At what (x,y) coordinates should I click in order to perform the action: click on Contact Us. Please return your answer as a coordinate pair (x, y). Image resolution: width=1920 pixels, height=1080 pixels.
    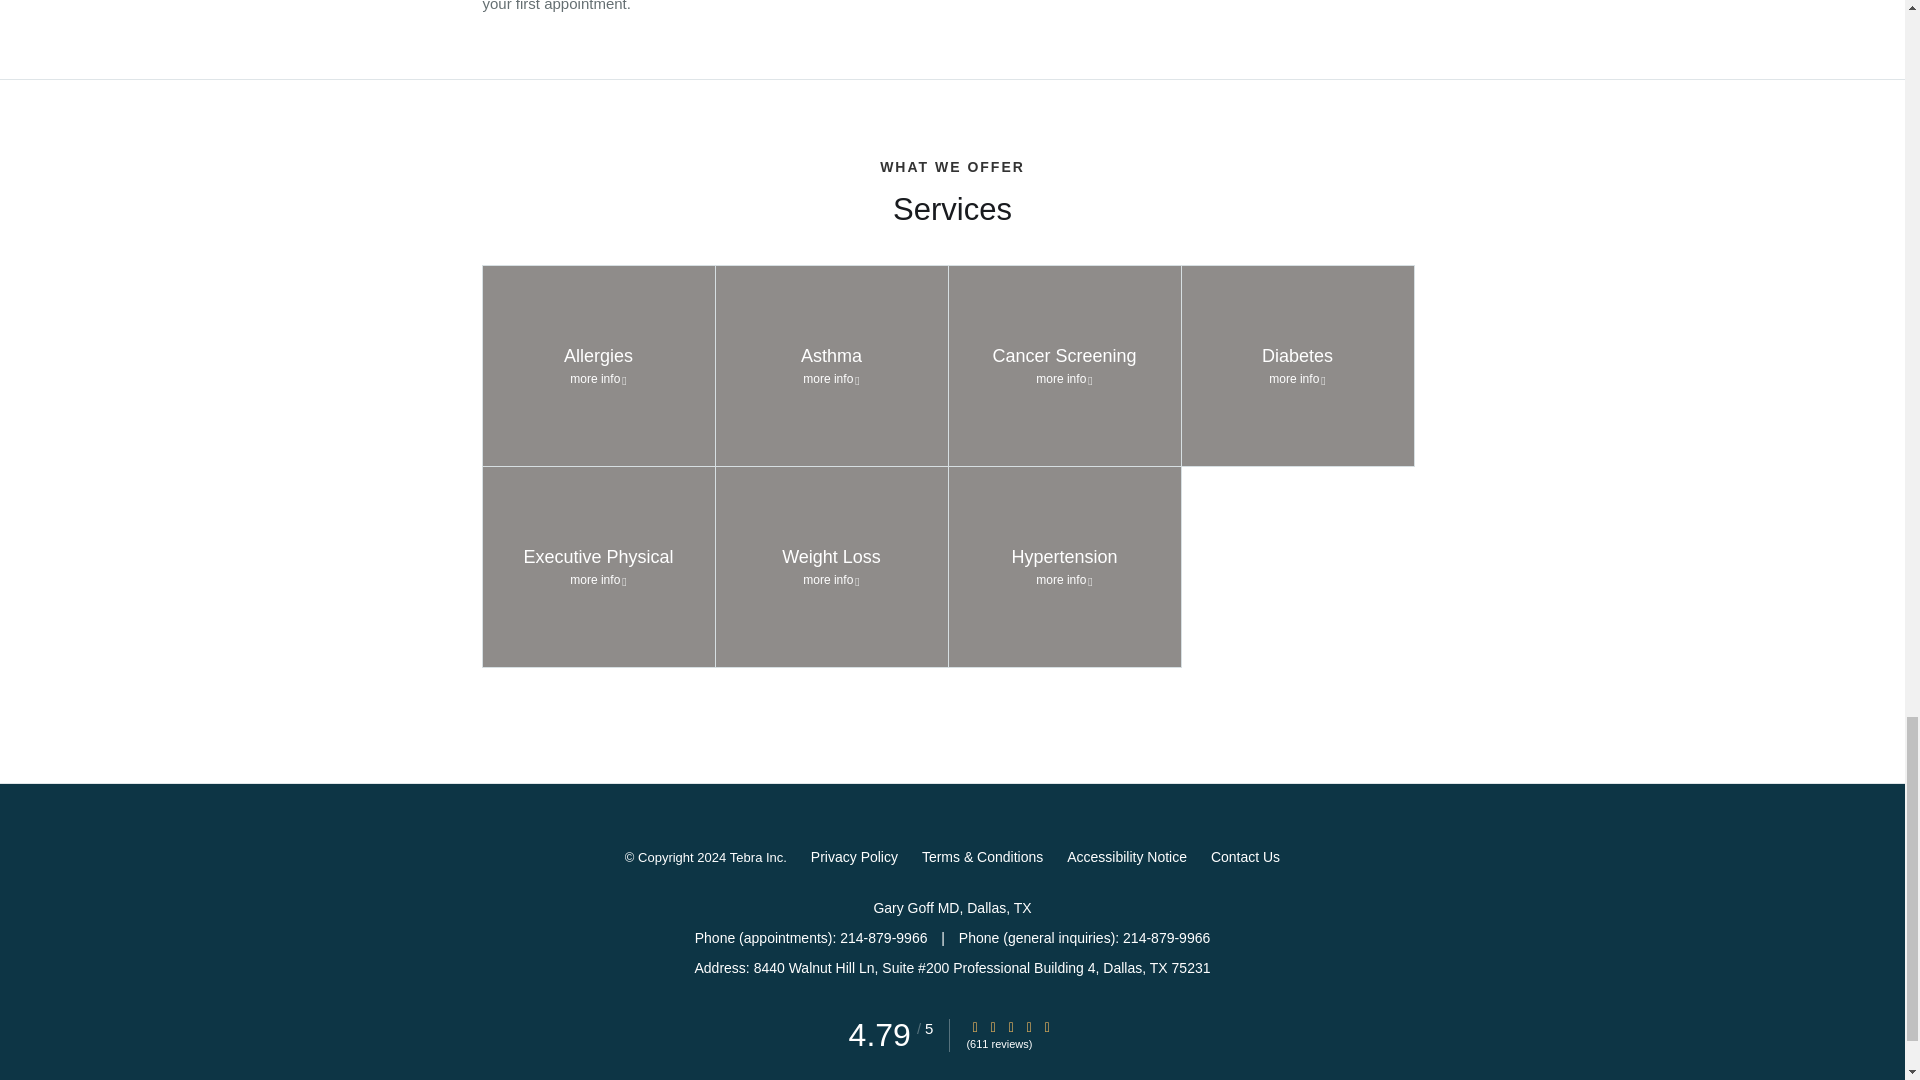
    Looking at the image, I should click on (1047, 1026).